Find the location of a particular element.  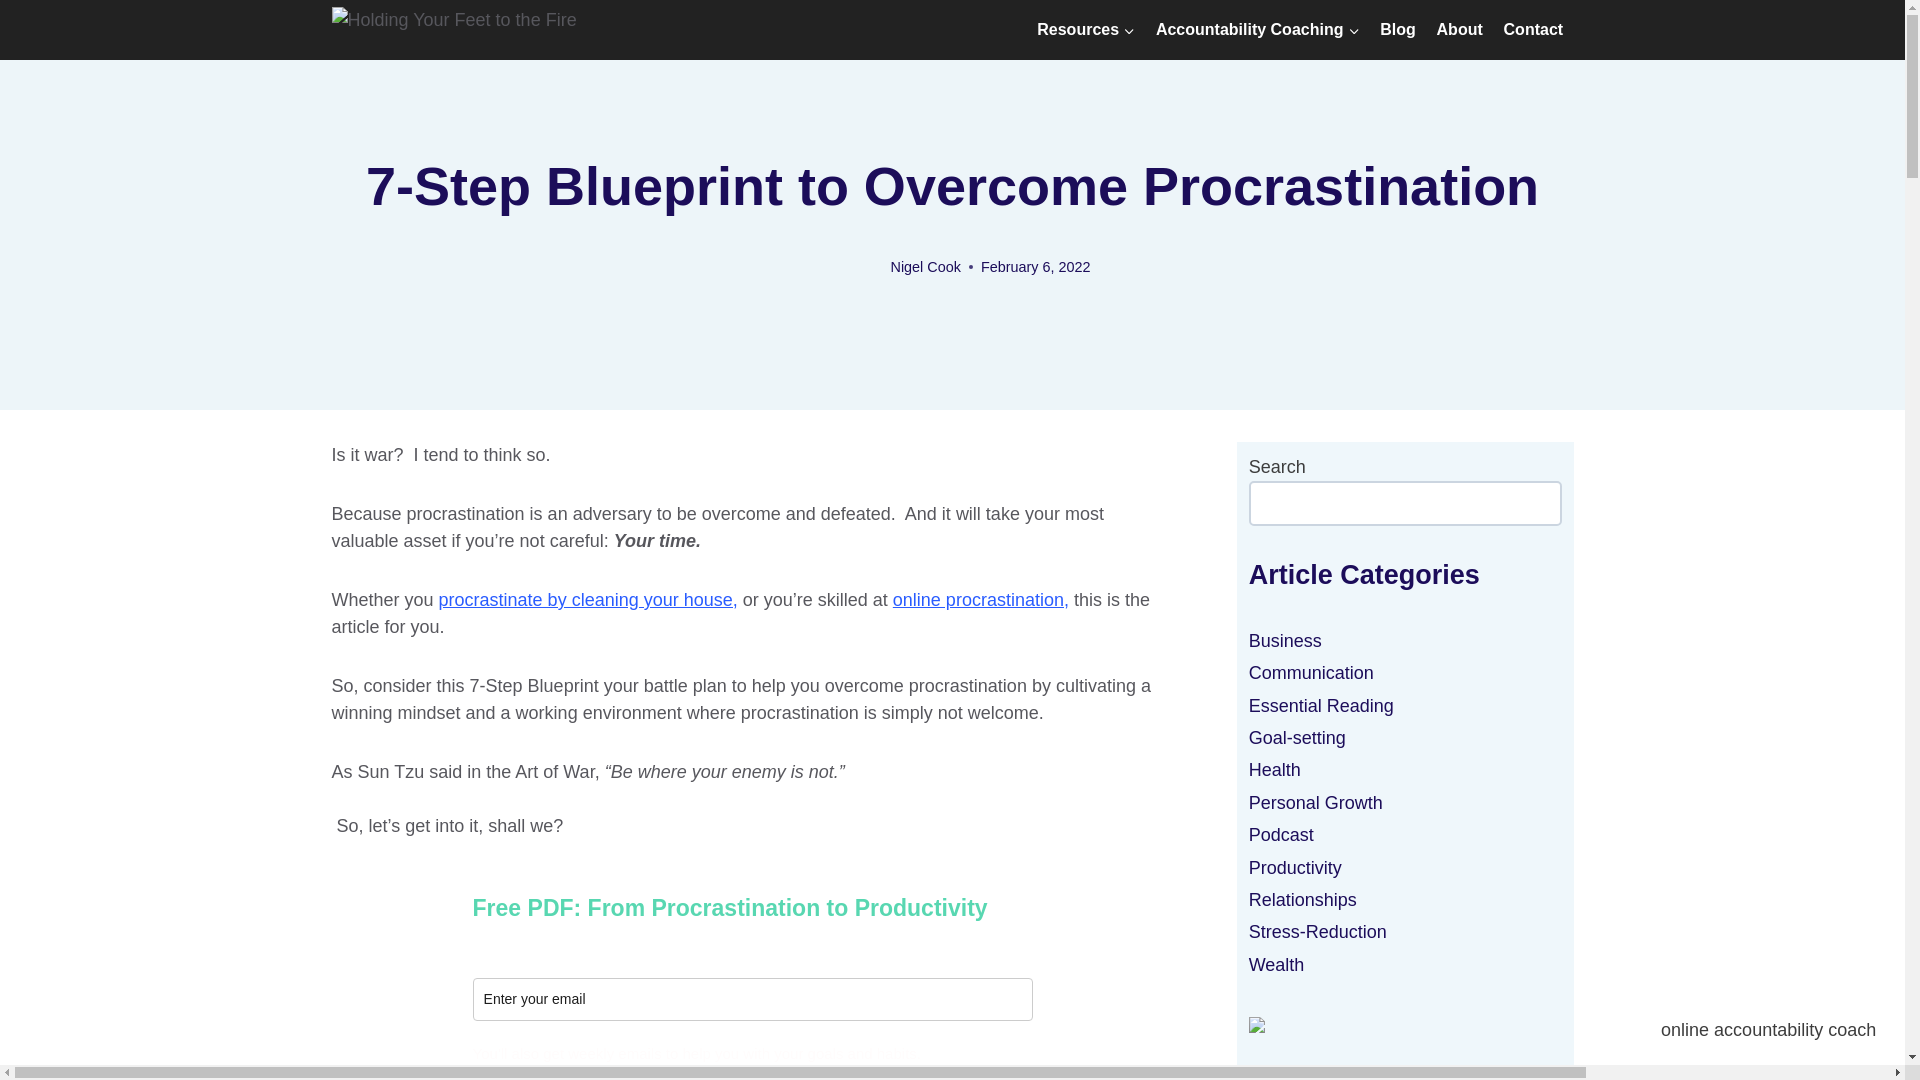

Productivity is located at coordinates (1296, 868).